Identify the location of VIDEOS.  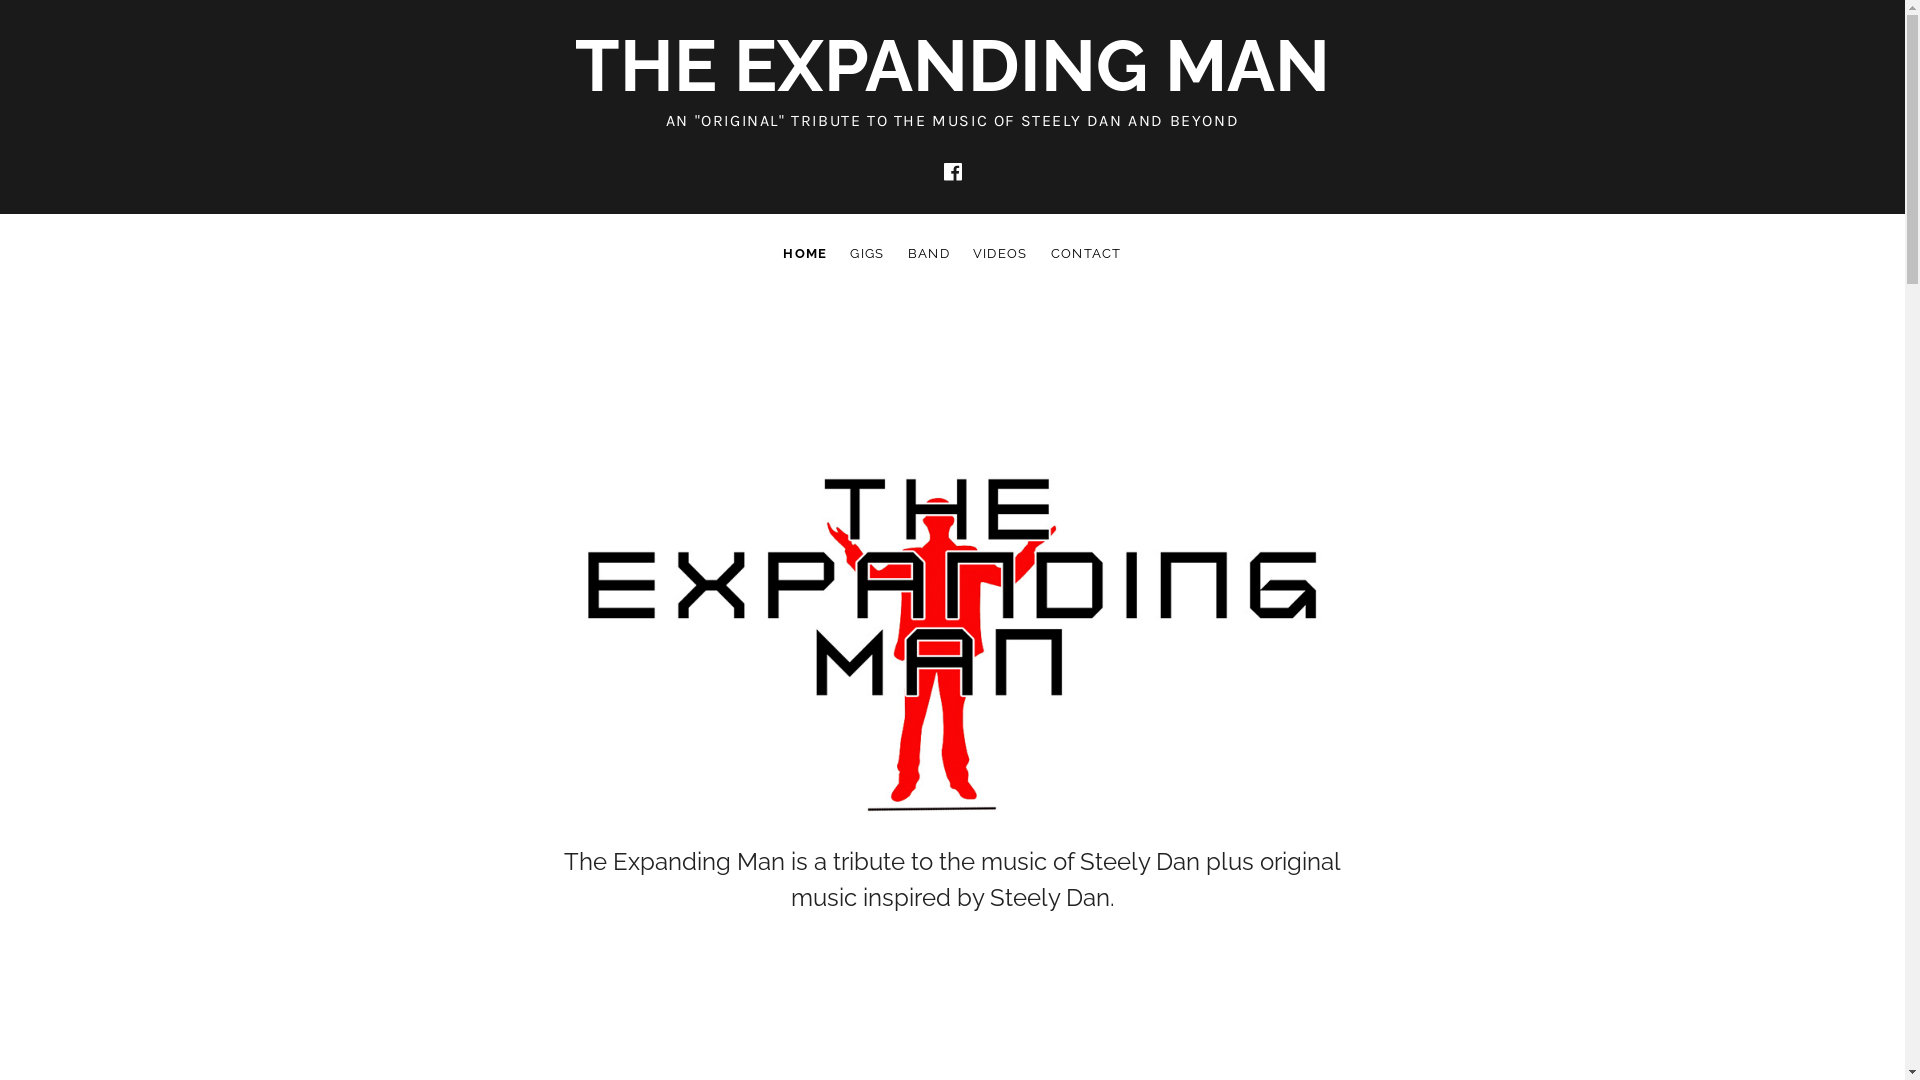
(1000, 254).